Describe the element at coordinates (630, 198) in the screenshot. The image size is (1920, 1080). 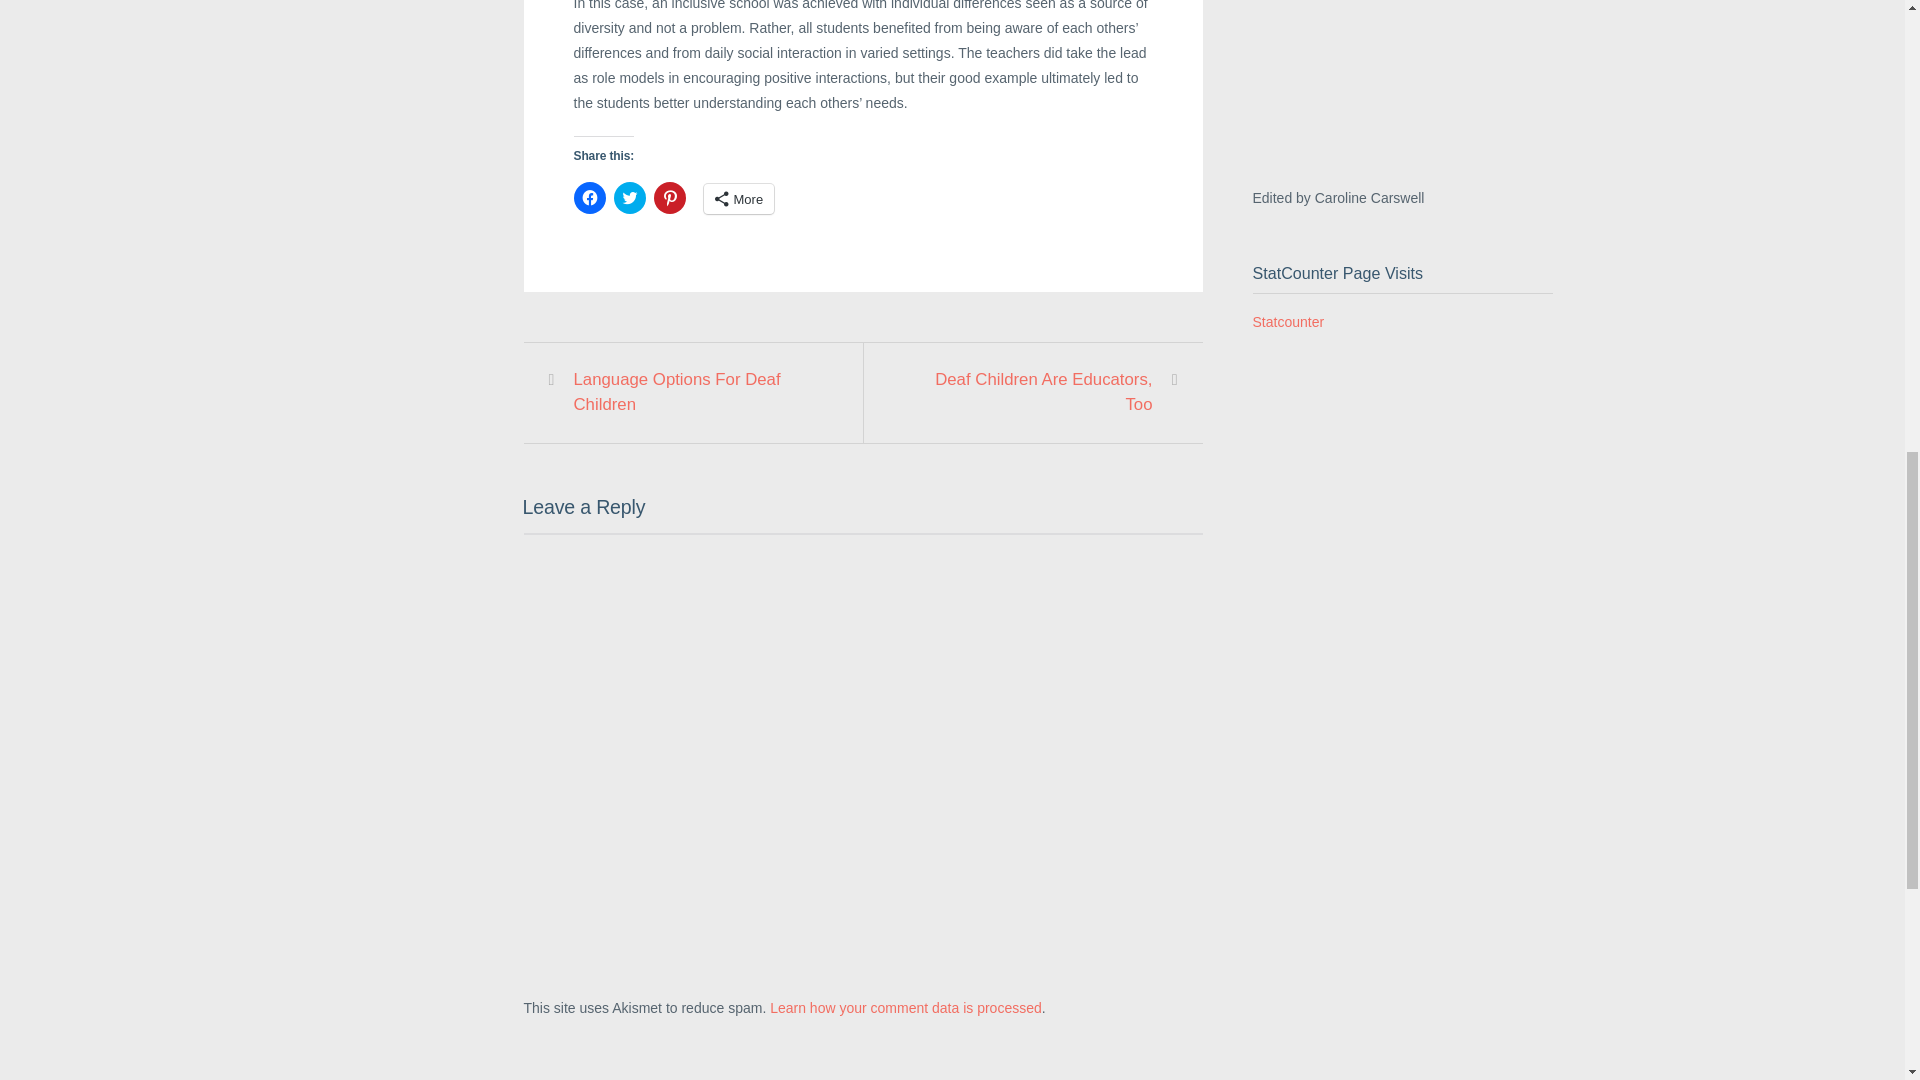
I see `Click to share on Twitter` at that location.